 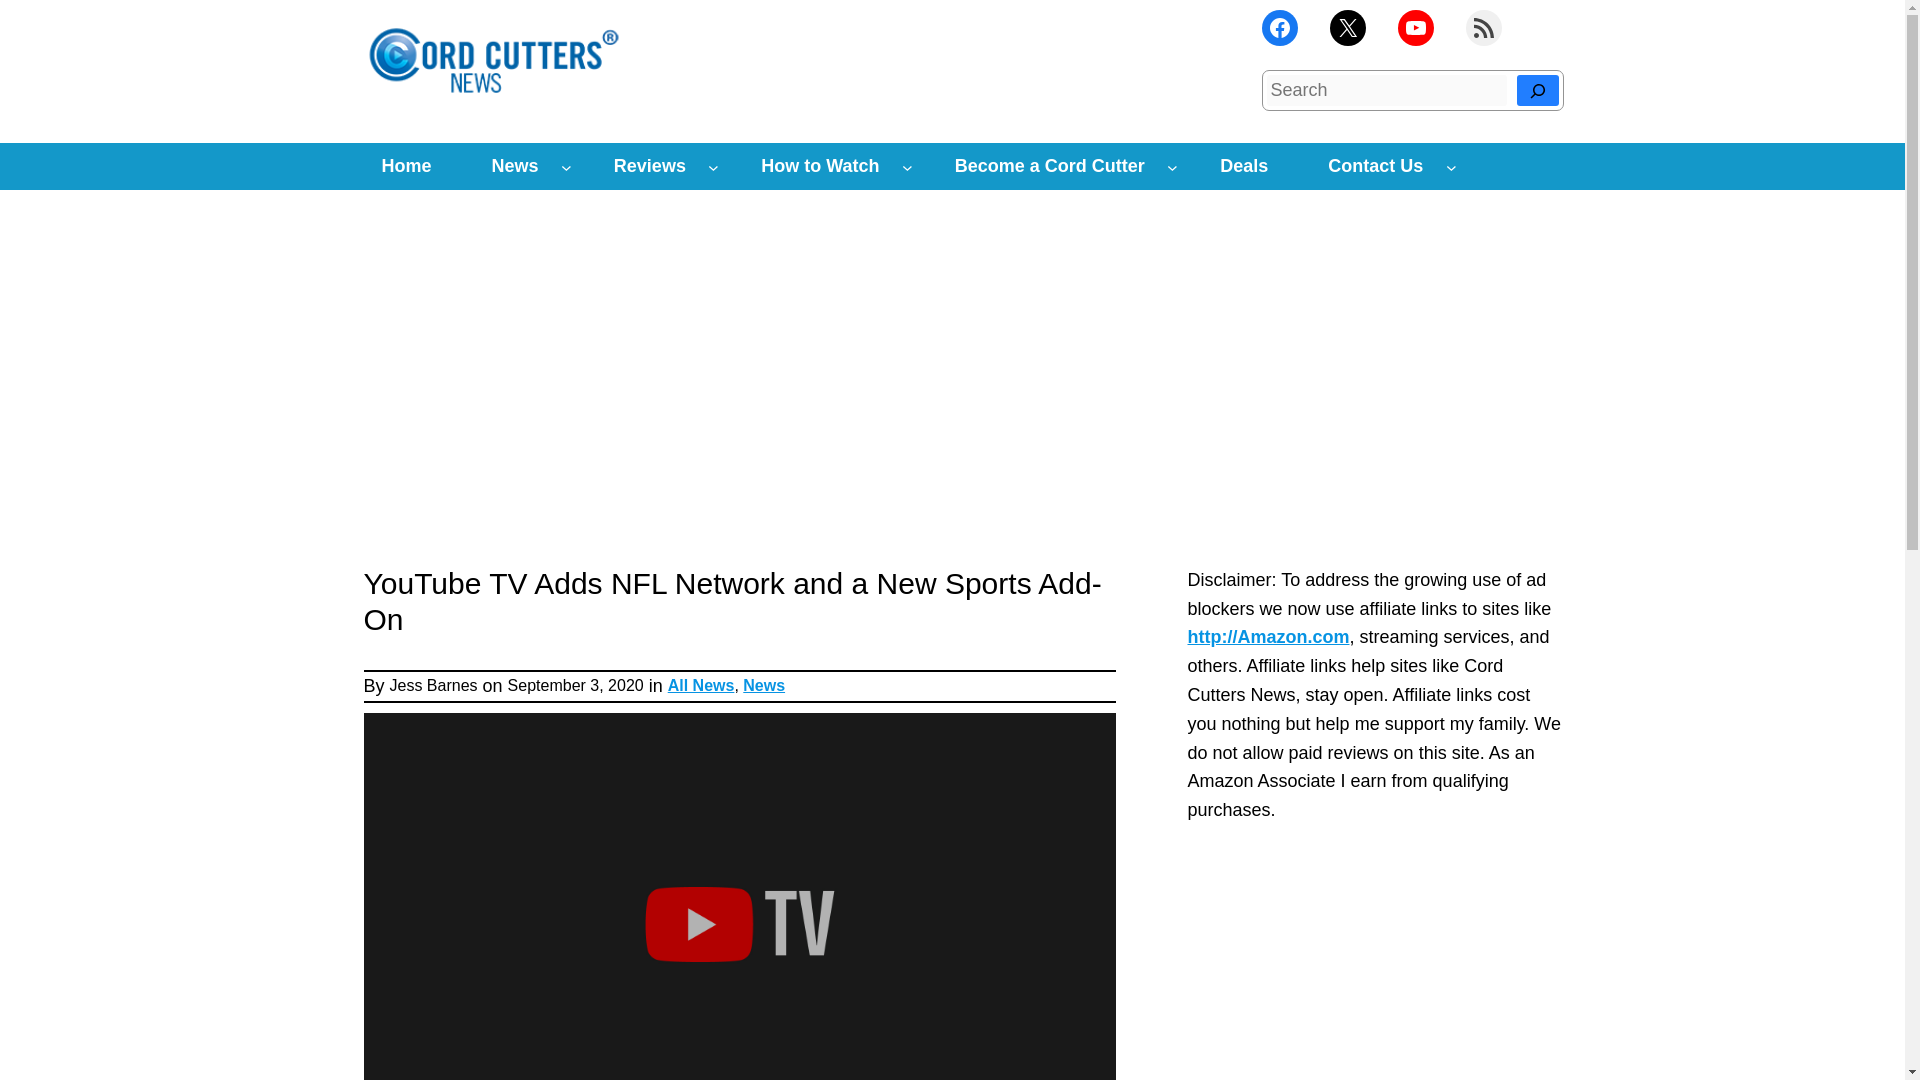 I want to click on X, so click(x=1348, y=28).